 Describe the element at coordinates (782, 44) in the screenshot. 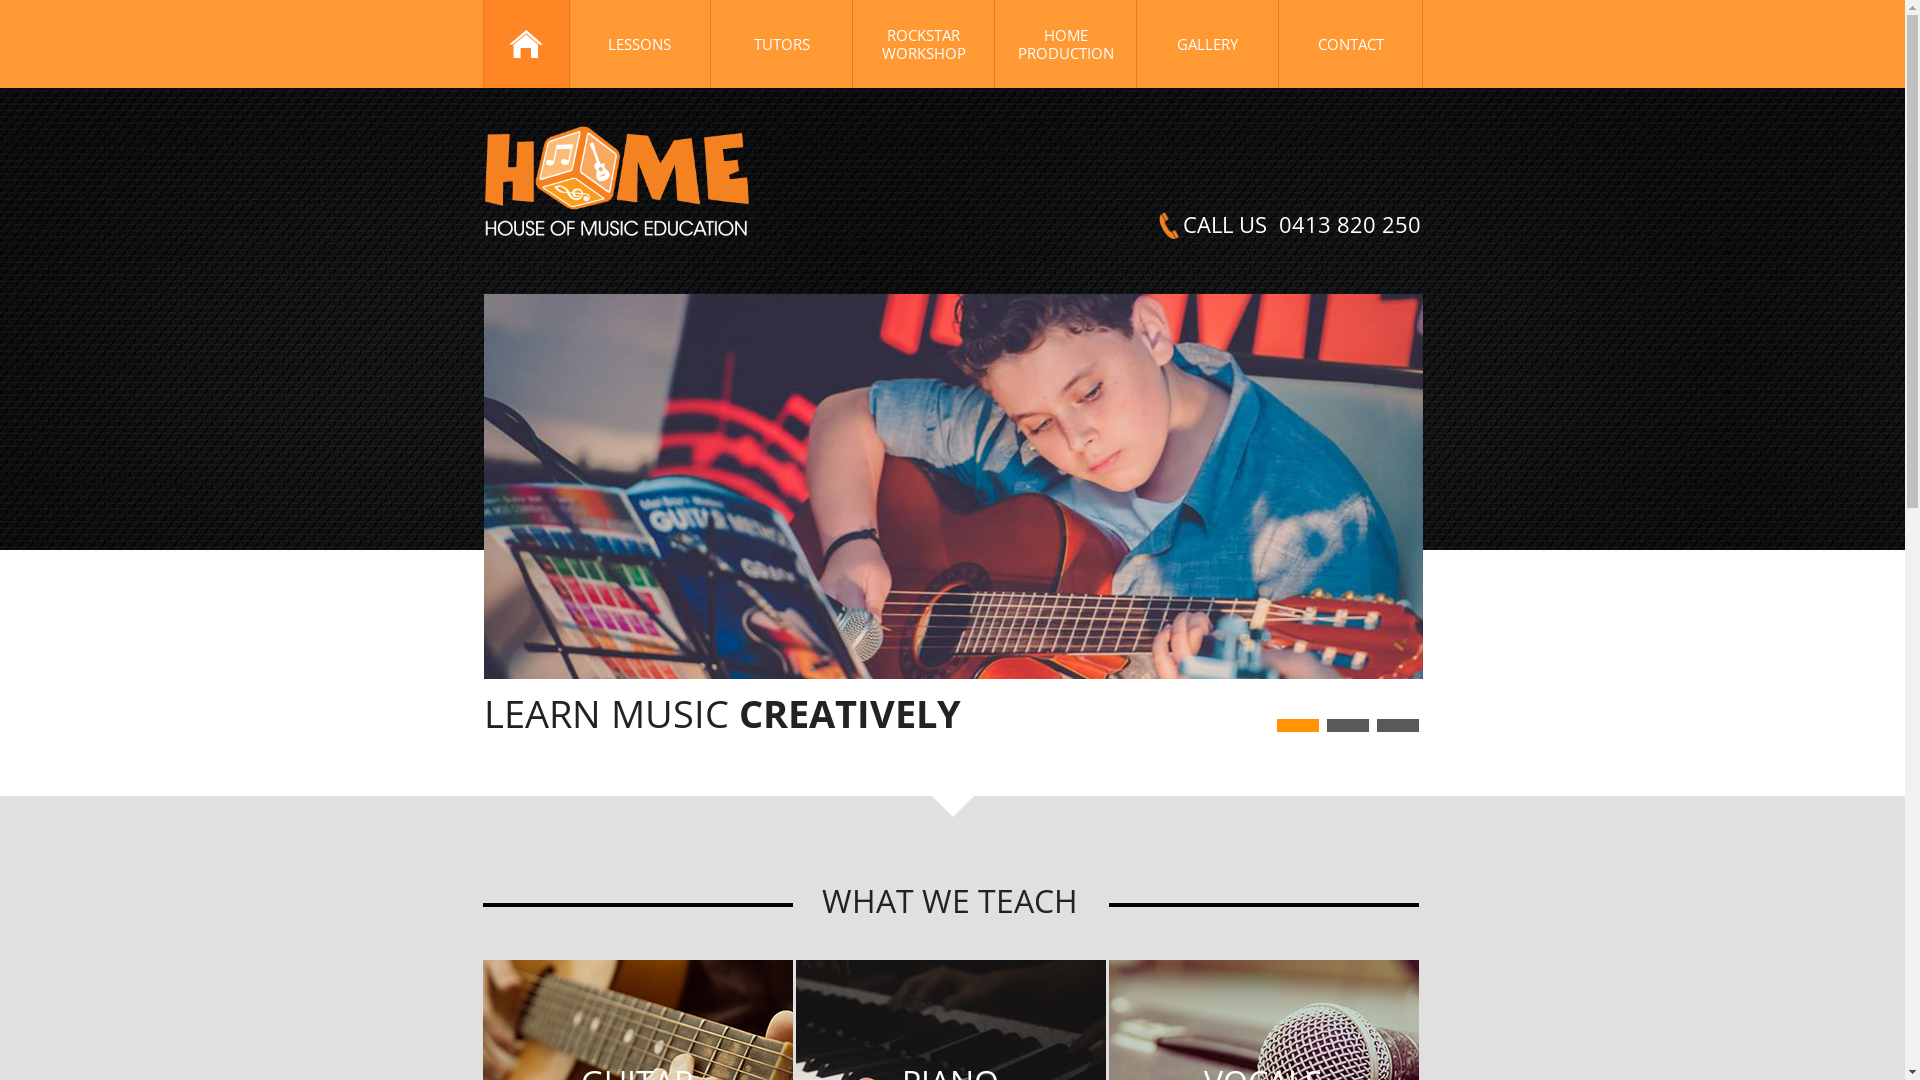

I see `TUTORS` at that location.